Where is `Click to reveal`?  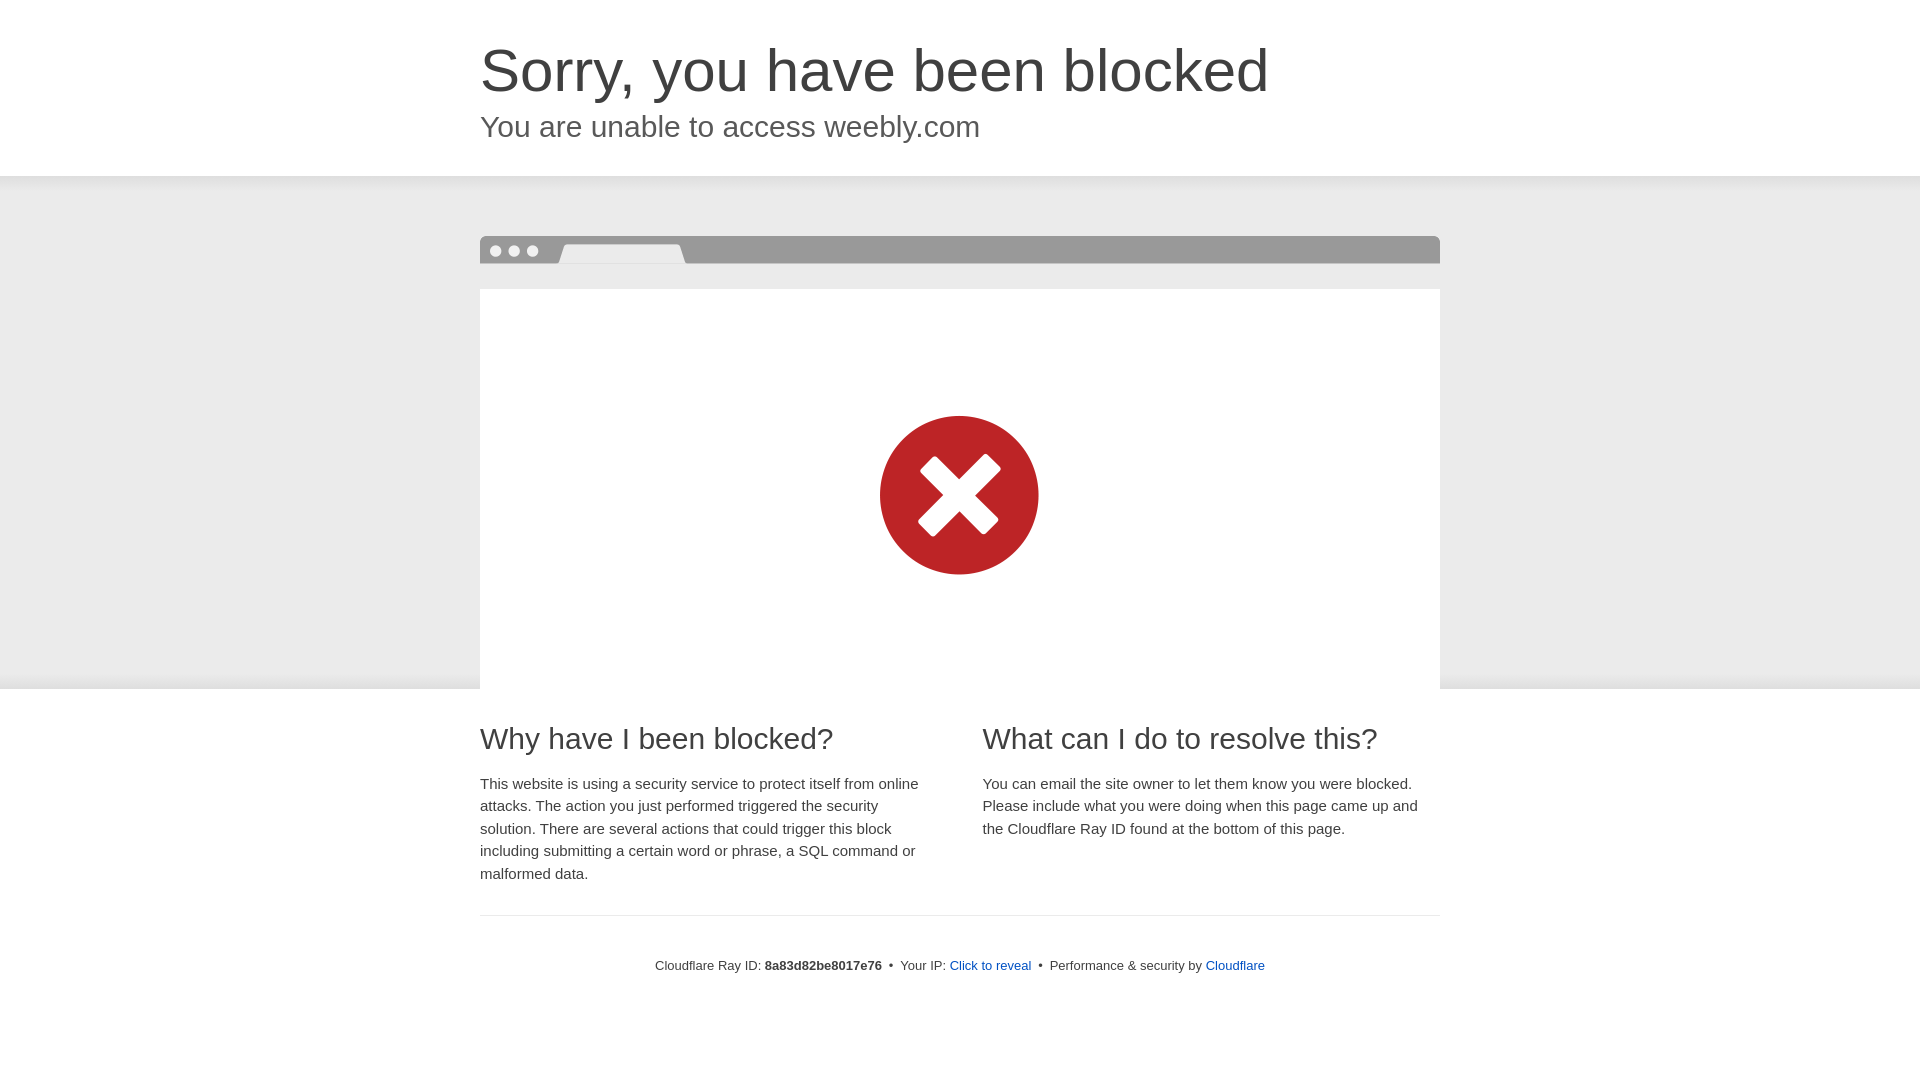 Click to reveal is located at coordinates (991, 966).